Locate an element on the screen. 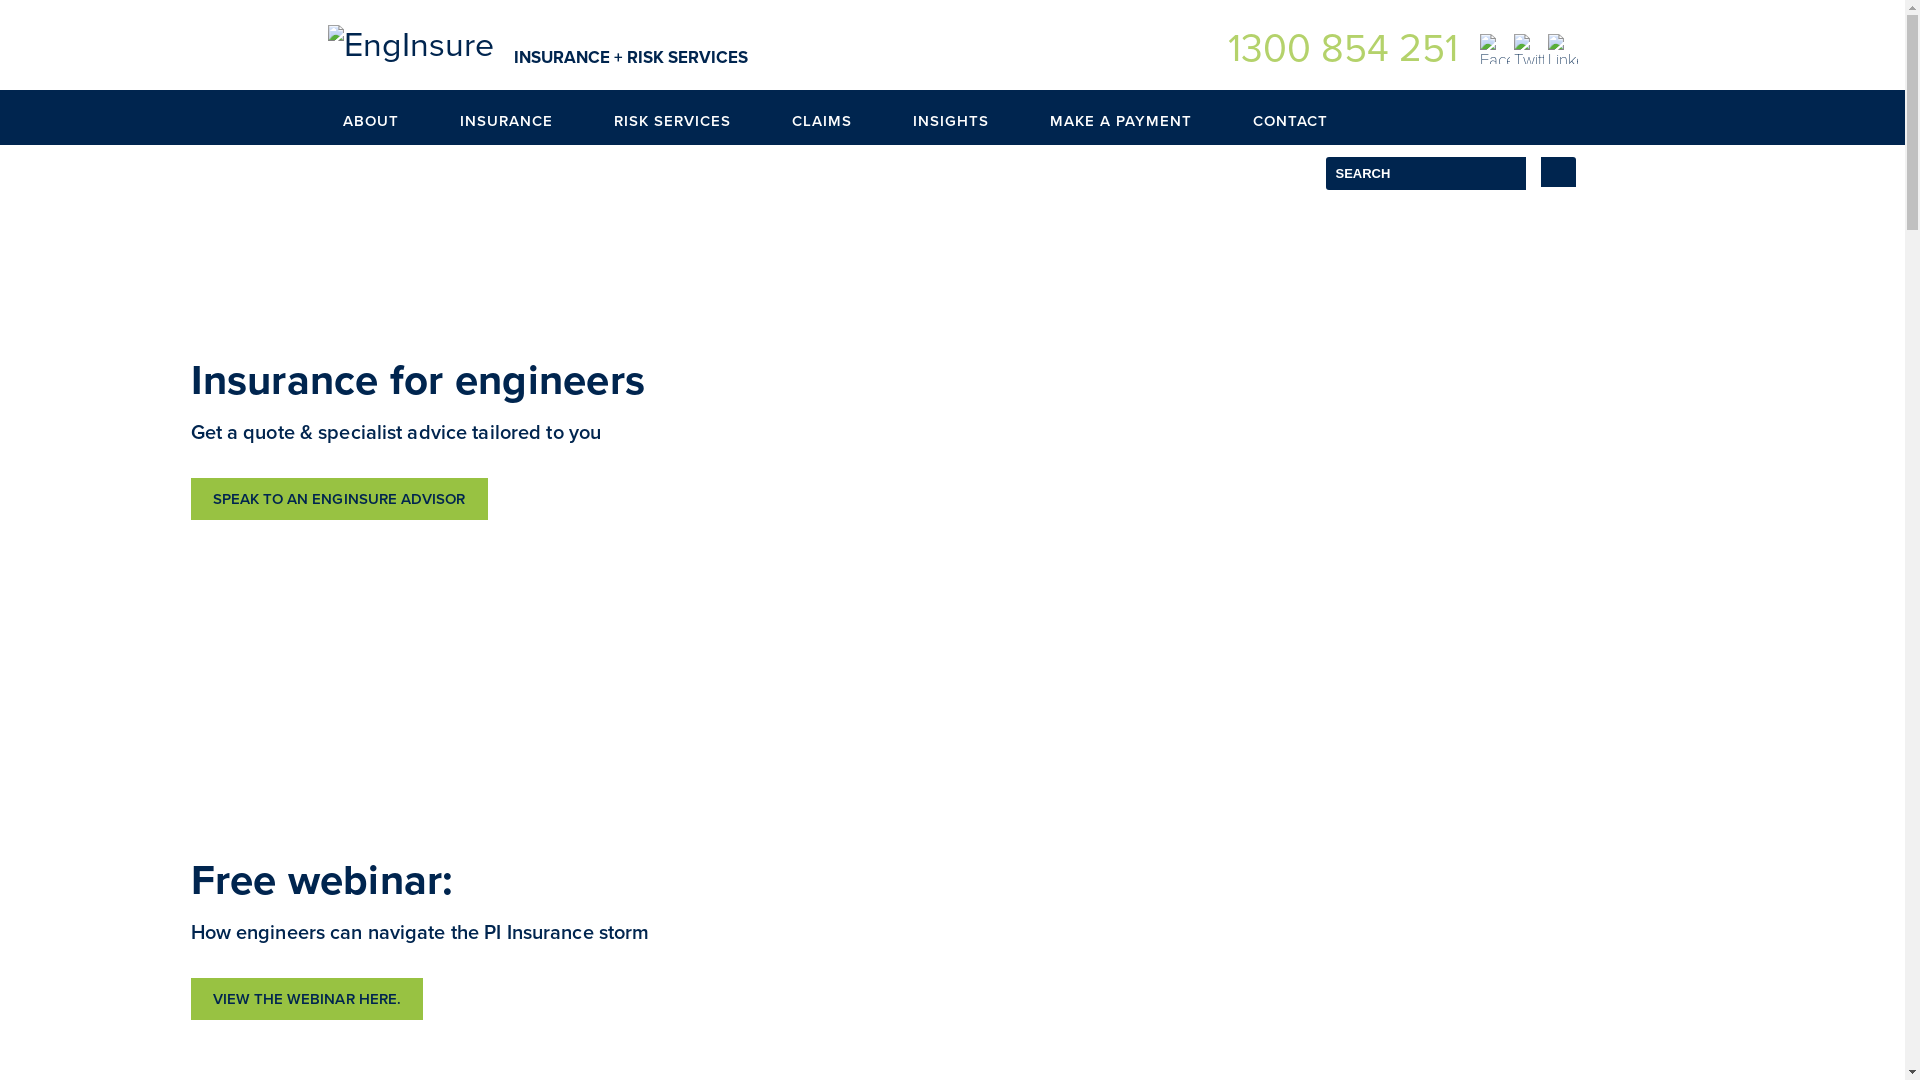 The image size is (1920, 1080). EngInsure is located at coordinates (410, 46).